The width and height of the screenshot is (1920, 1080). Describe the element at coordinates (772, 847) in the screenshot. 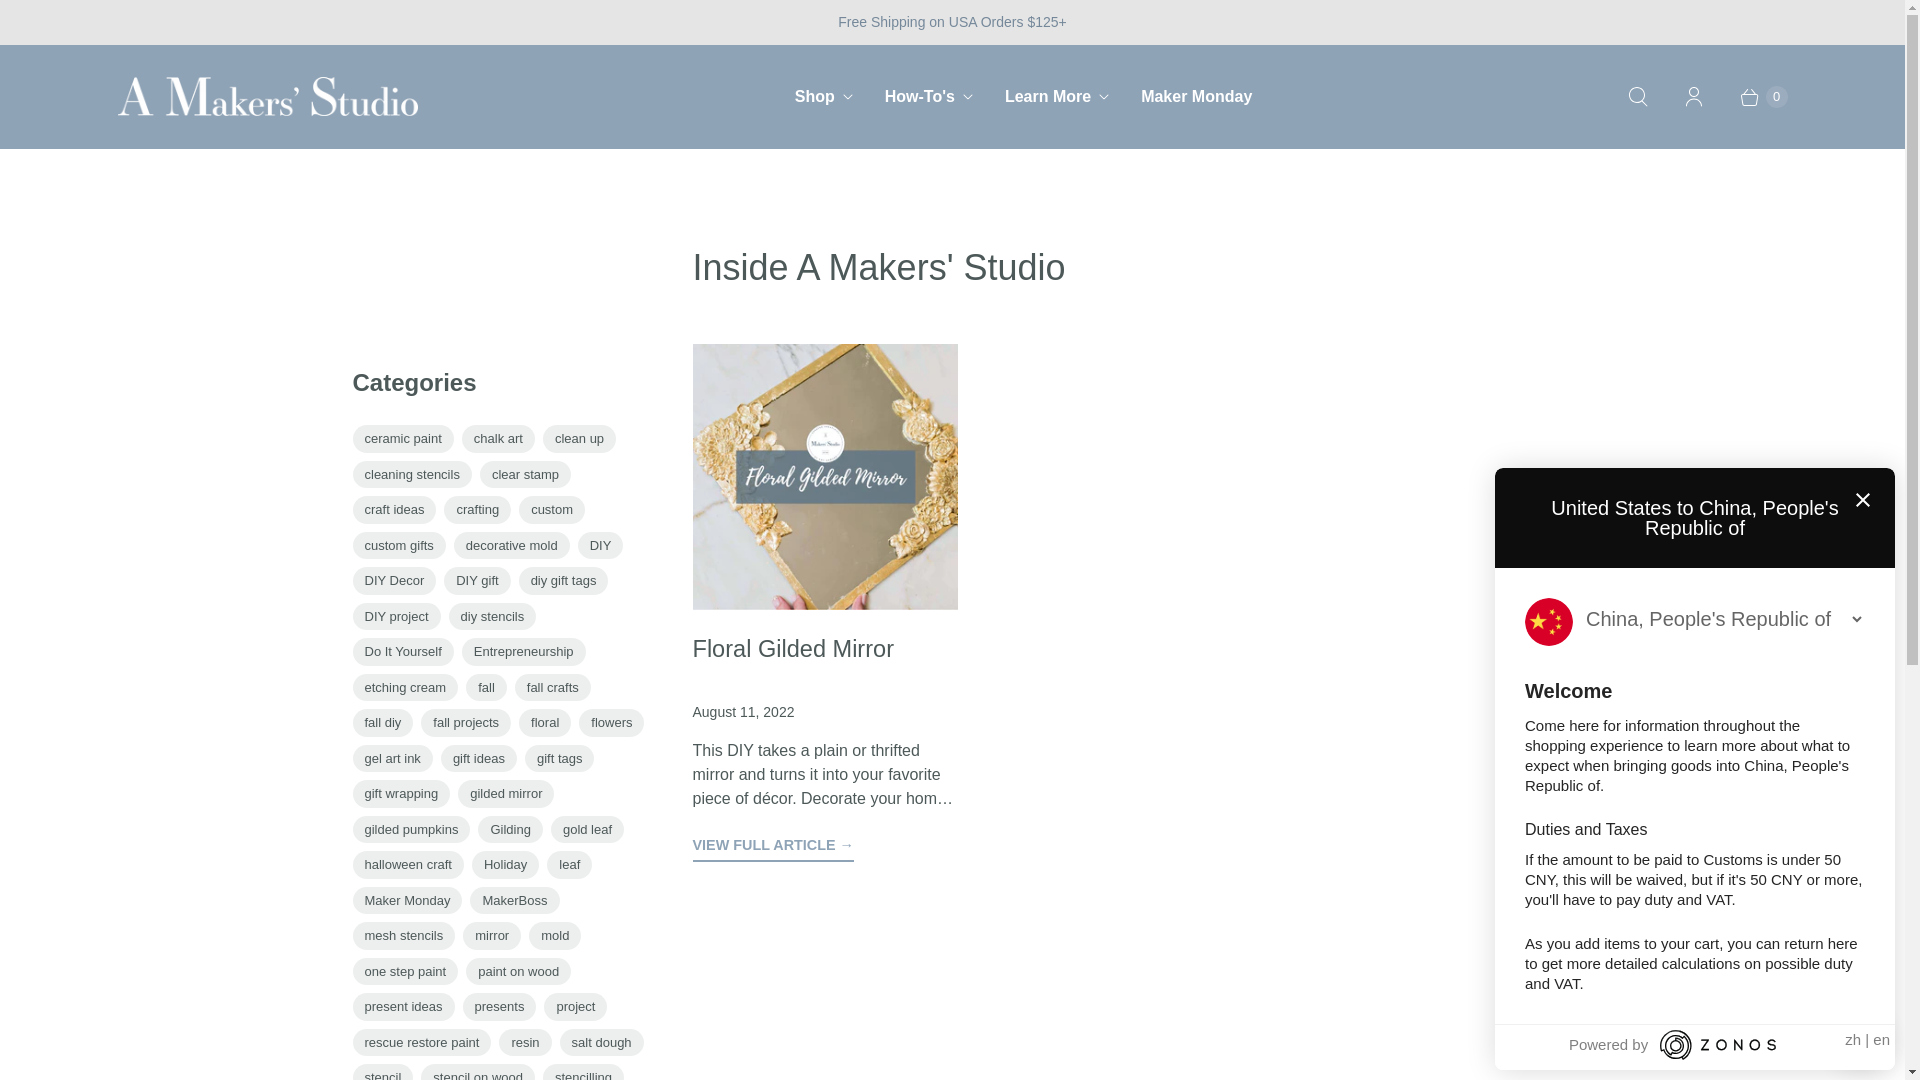

I see `Floral Gilded Mirror` at that location.